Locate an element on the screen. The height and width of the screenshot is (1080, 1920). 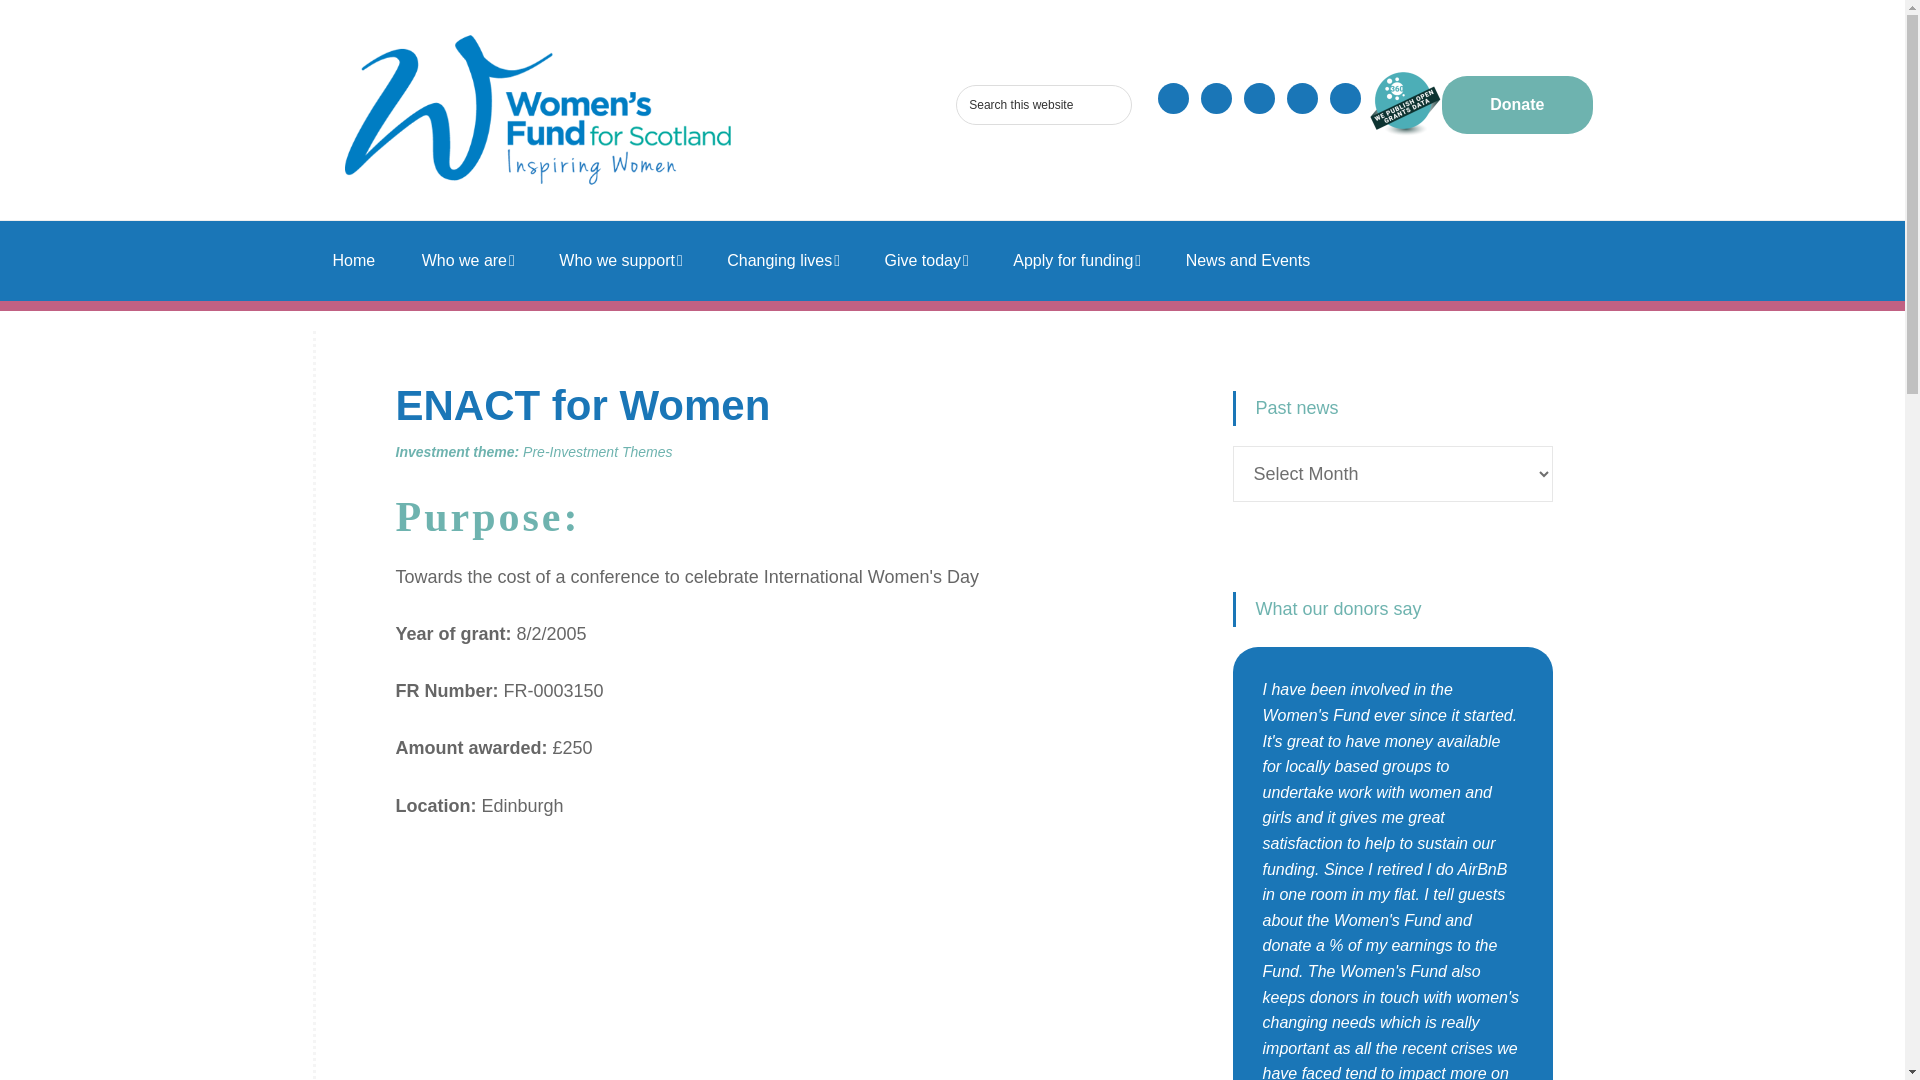
Women's Fund for Scotland is located at coordinates (536, 110).